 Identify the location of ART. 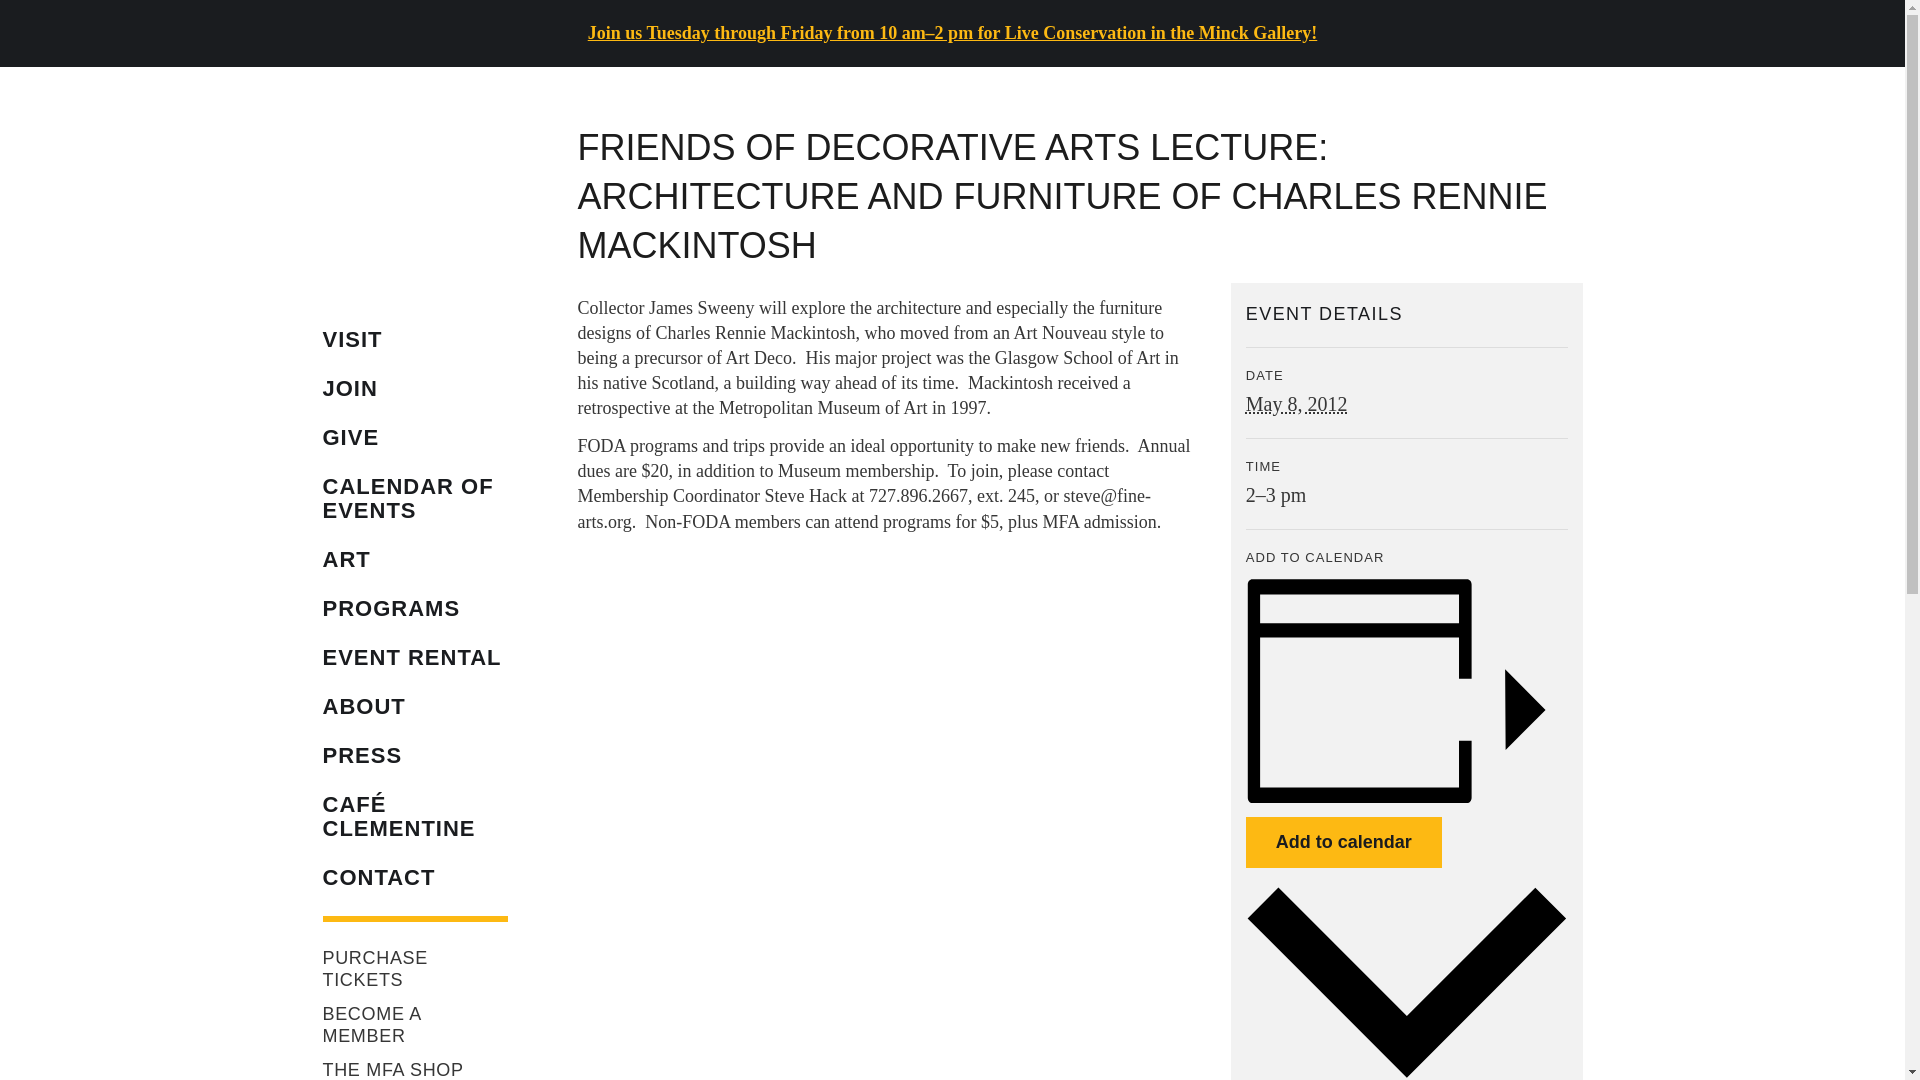
(414, 560).